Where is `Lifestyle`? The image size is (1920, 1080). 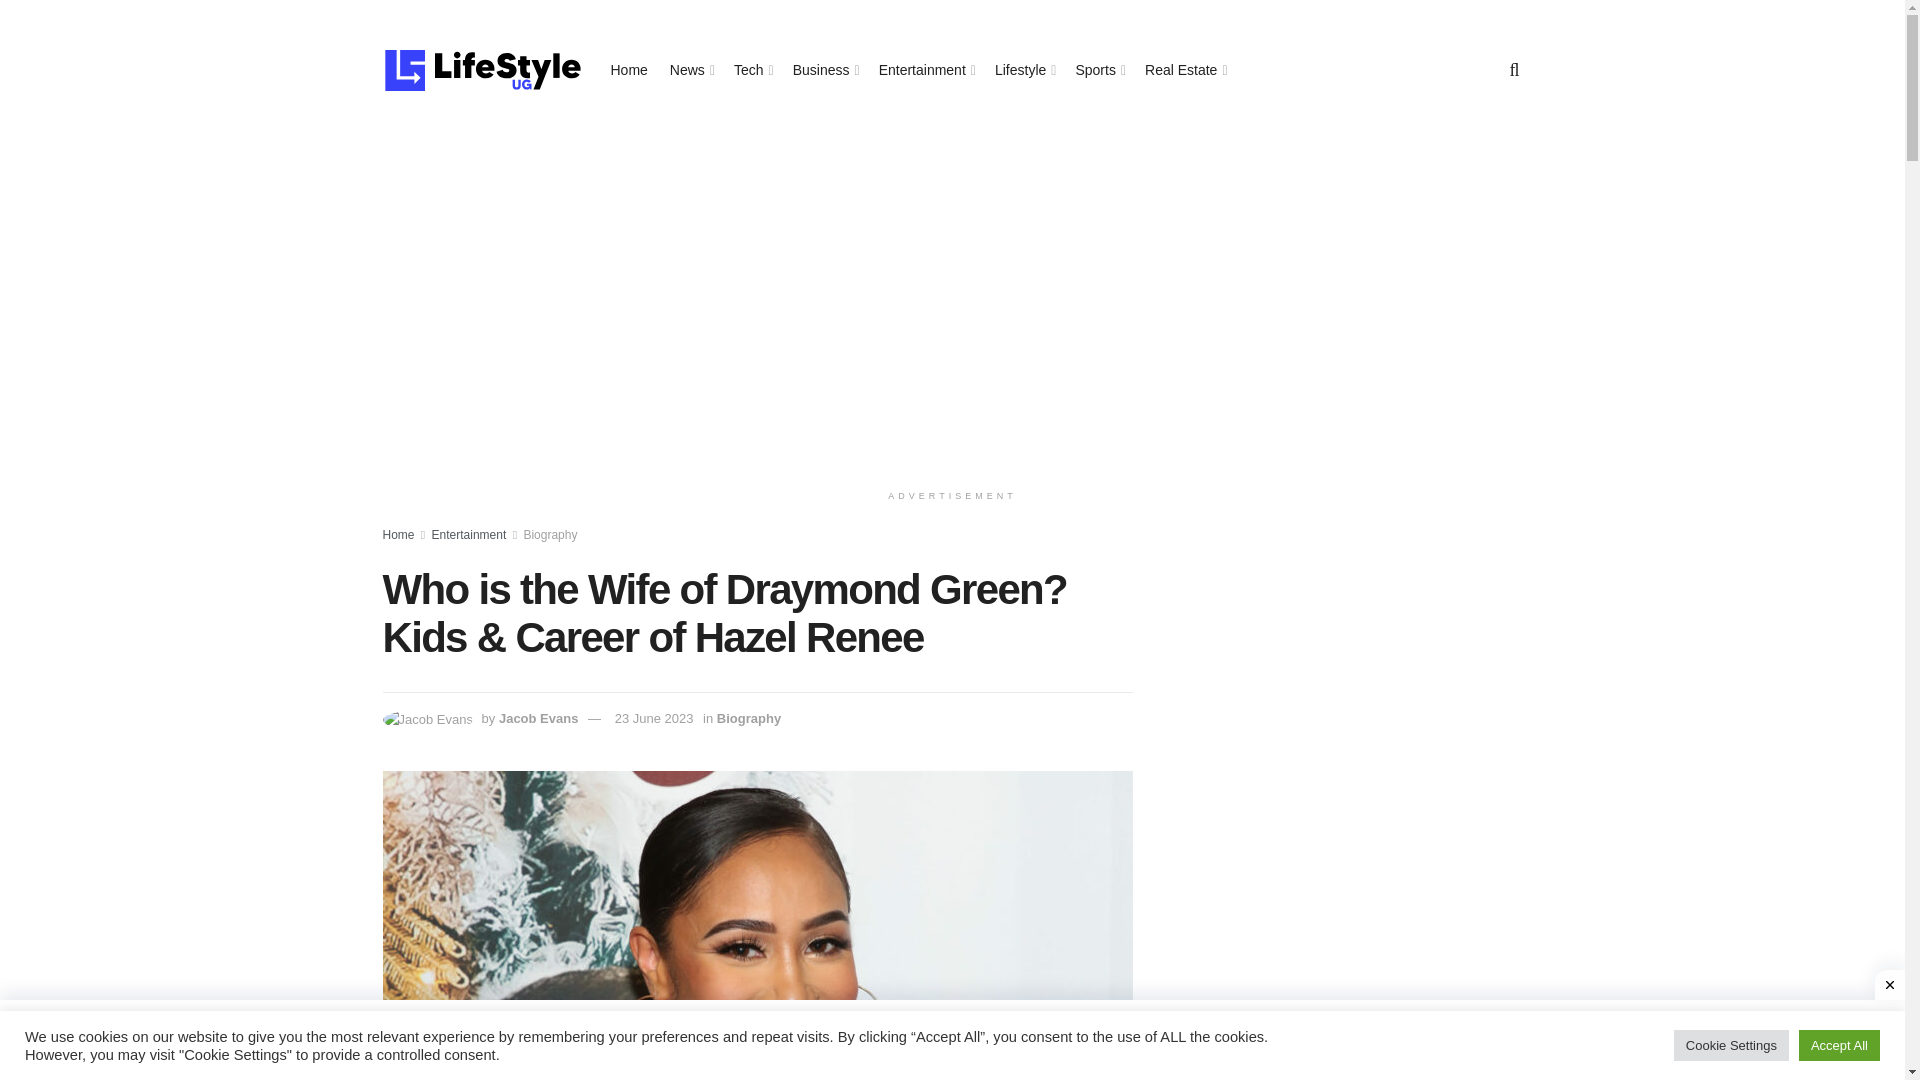 Lifestyle is located at coordinates (1023, 70).